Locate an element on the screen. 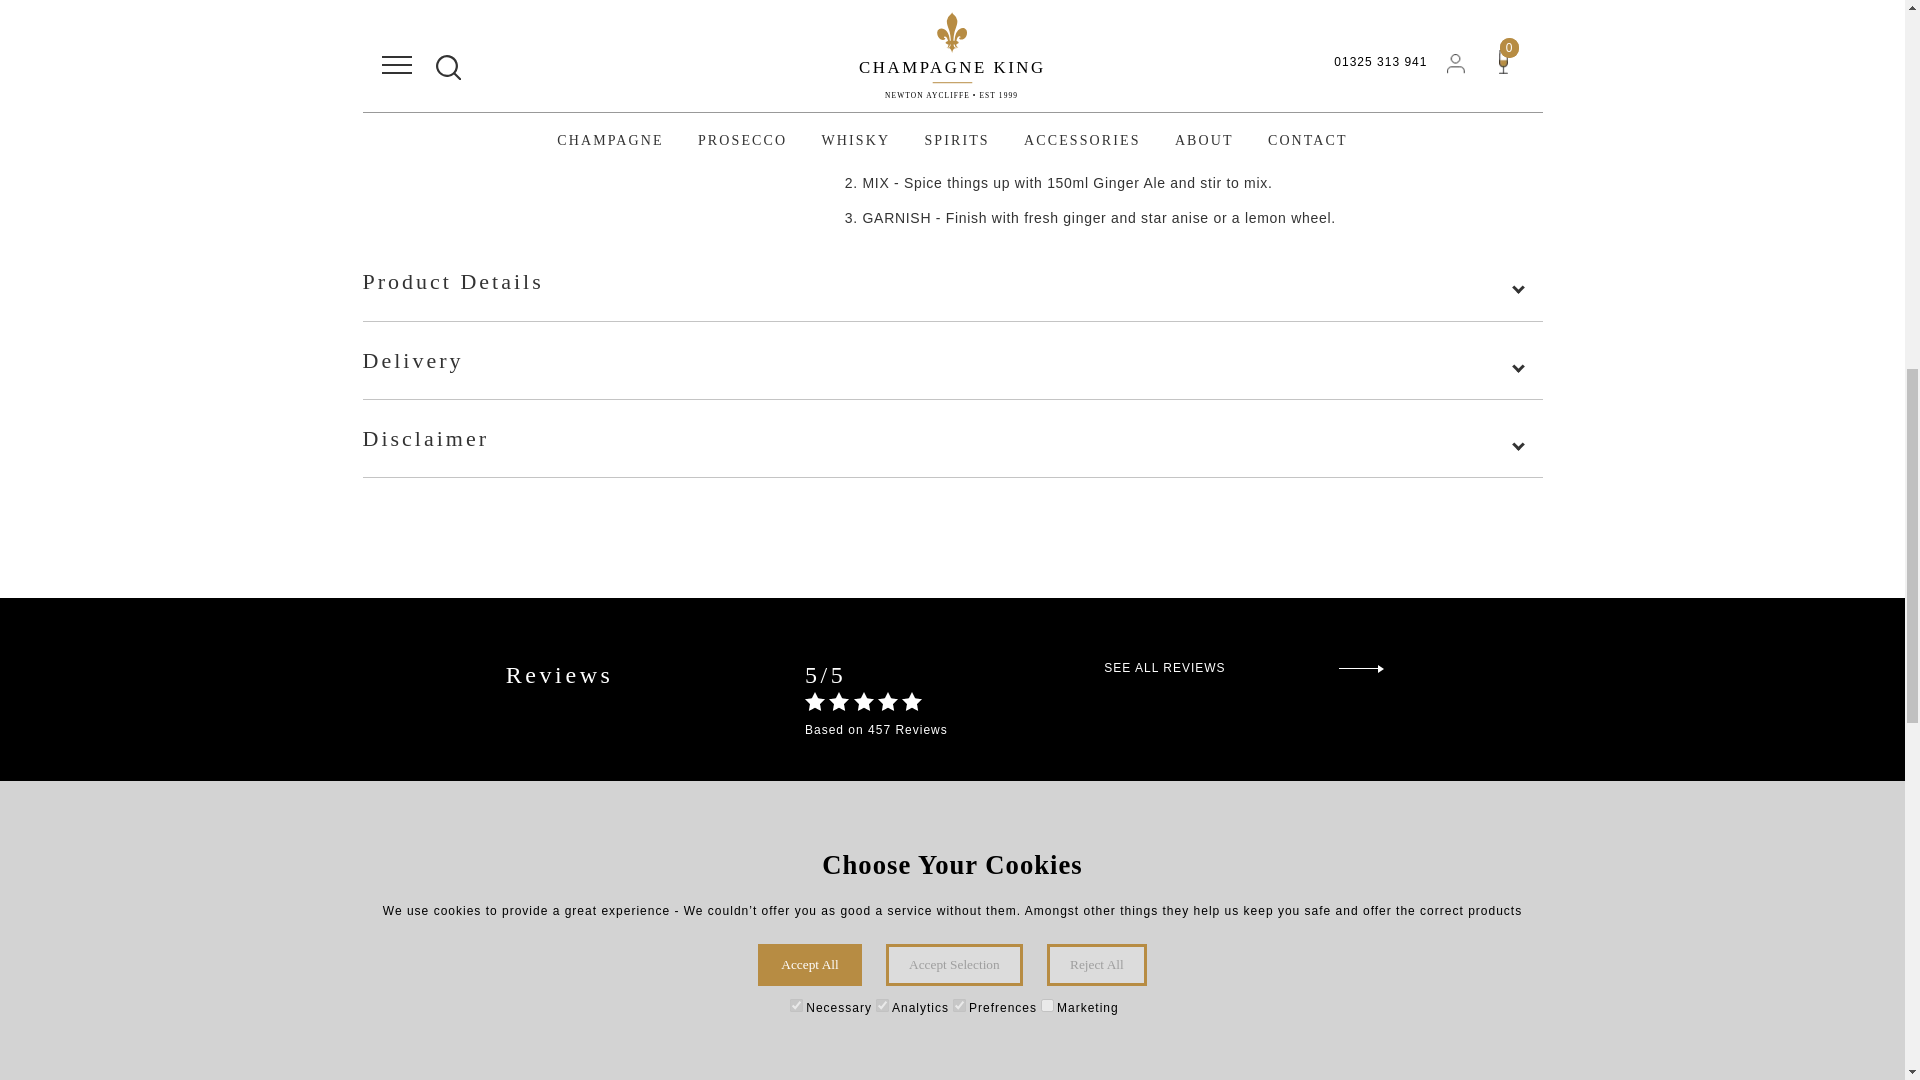 The height and width of the screenshot is (1080, 1920). View The Famous Grouse Blended Scotch Whisky 70cl is located at coordinates (1366, 1046).